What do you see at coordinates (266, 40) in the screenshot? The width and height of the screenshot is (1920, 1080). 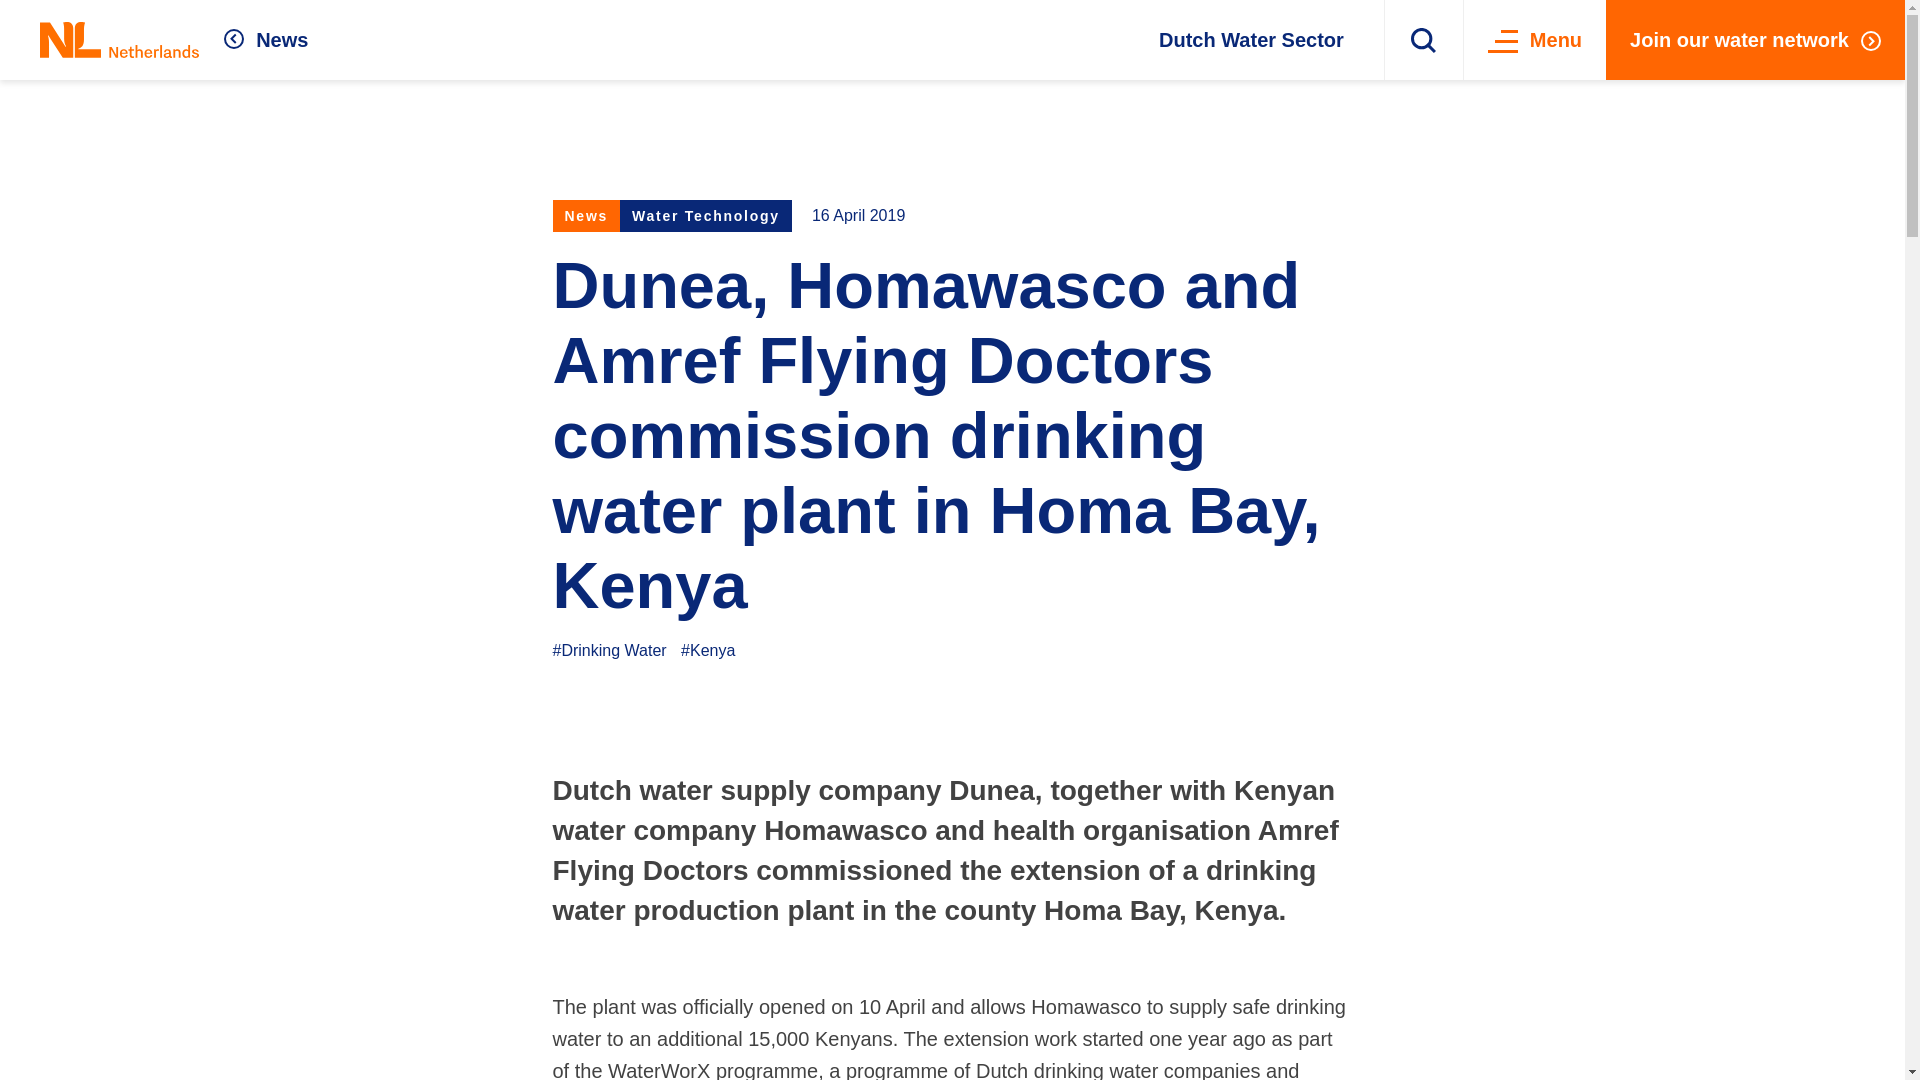 I see `News` at bounding box center [266, 40].